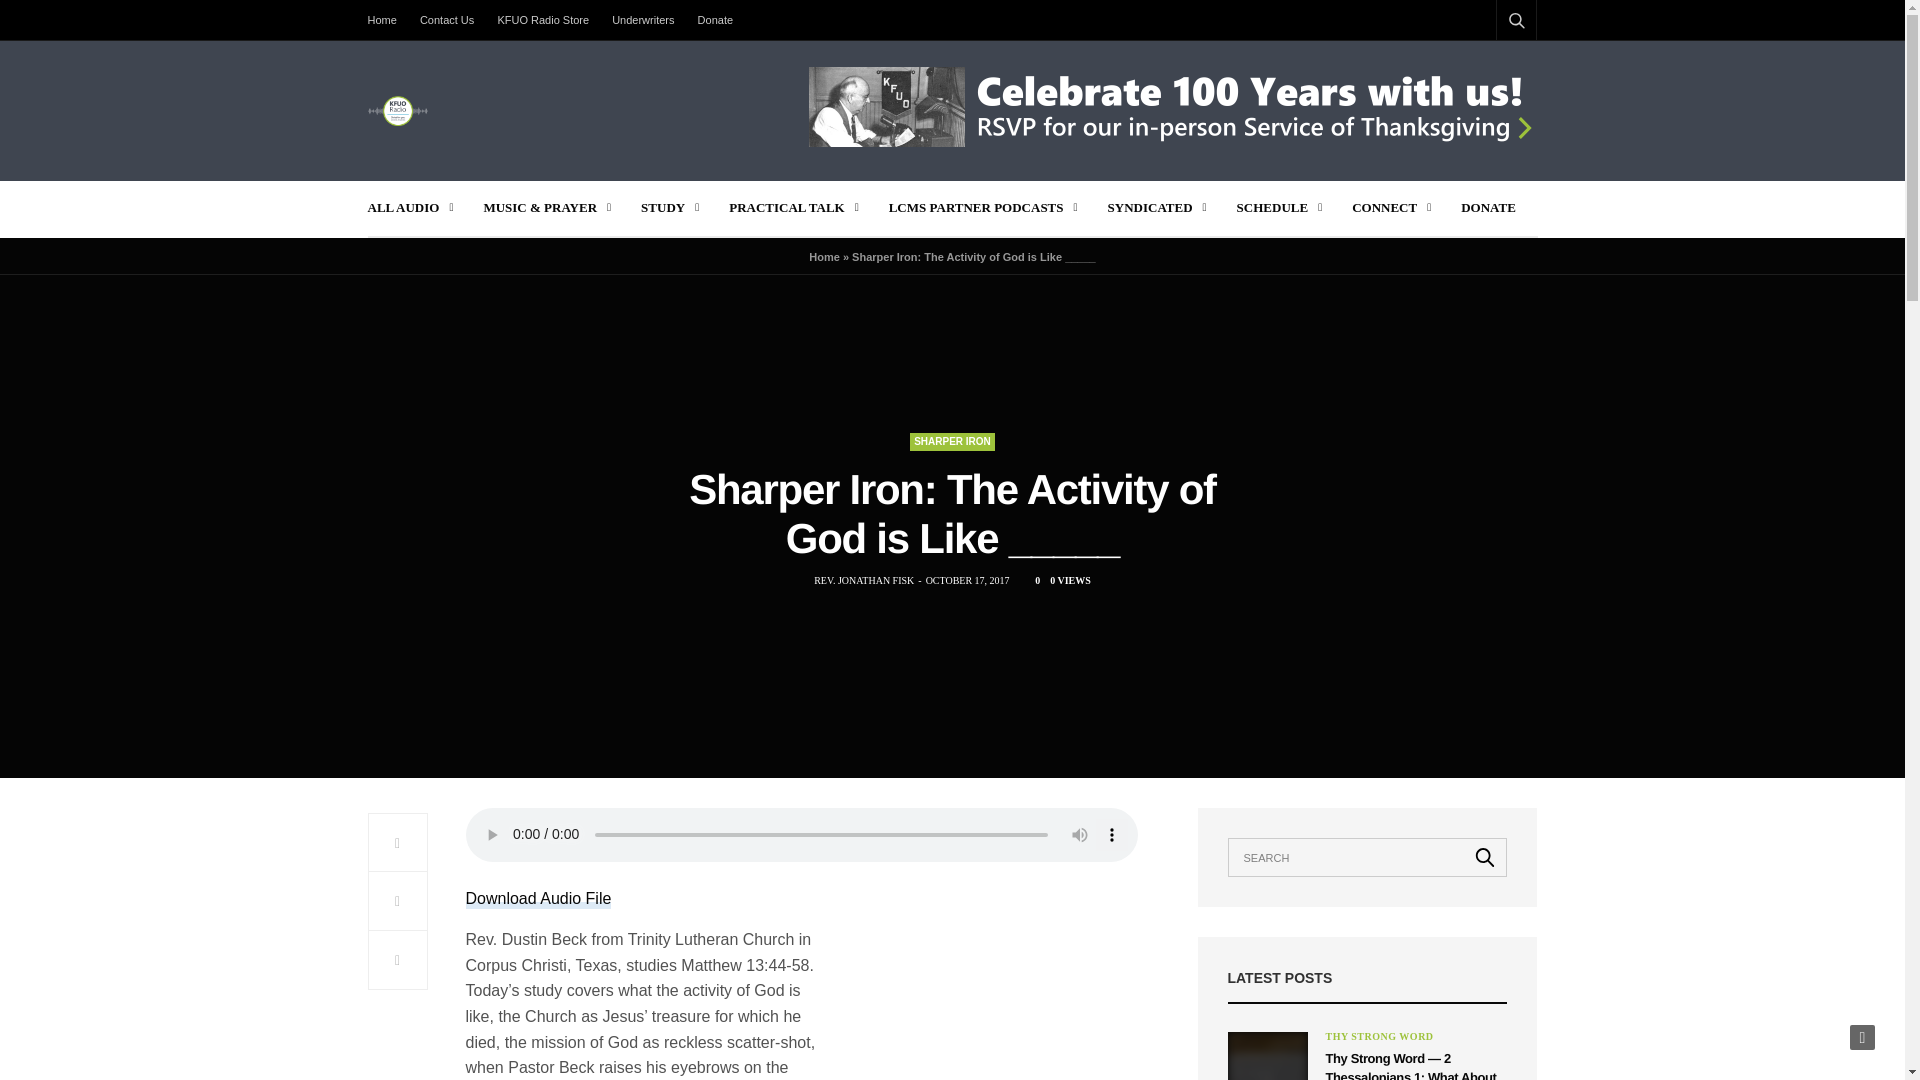 Image resolution: width=1920 pixels, height=1080 pixels. What do you see at coordinates (952, 442) in the screenshot?
I see `Sharper Iron` at bounding box center [952, 442].